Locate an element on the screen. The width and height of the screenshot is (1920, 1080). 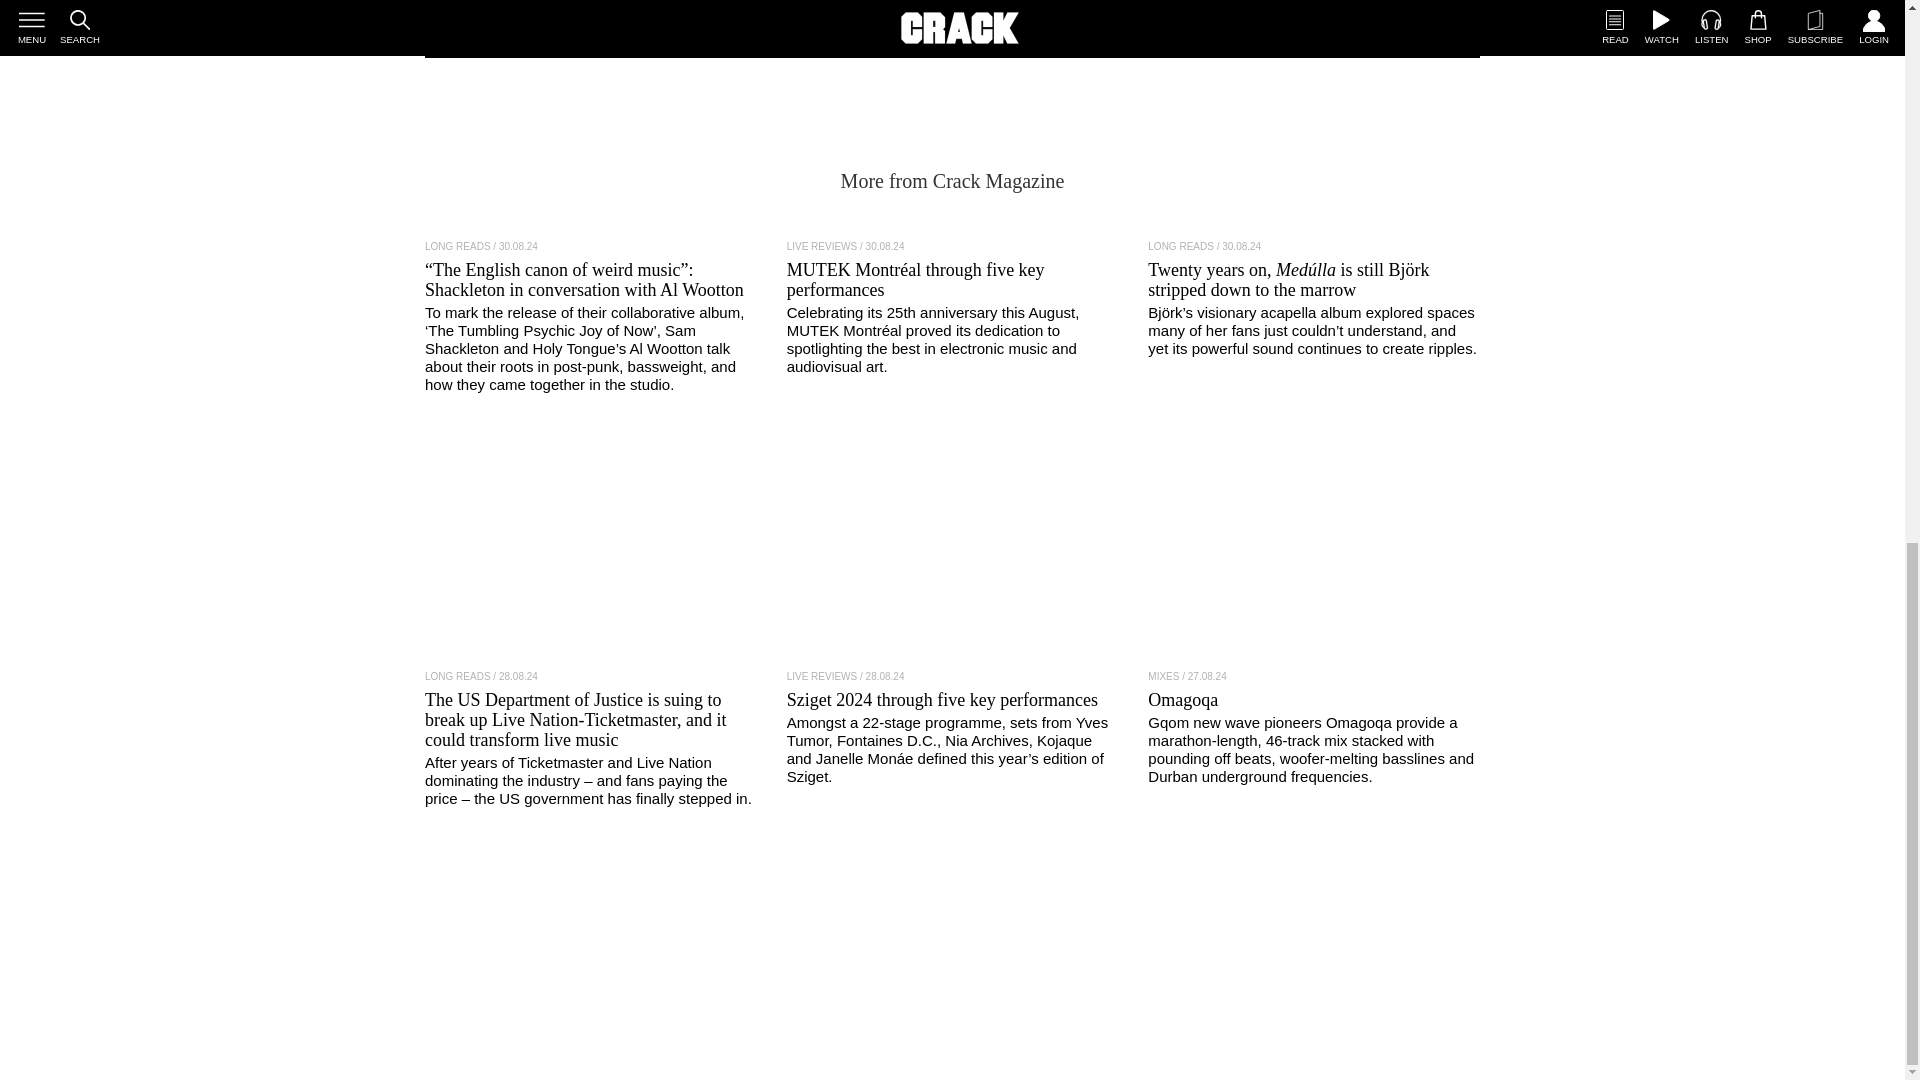
View all posts in Long Reads is located at coordinates (458, 246).